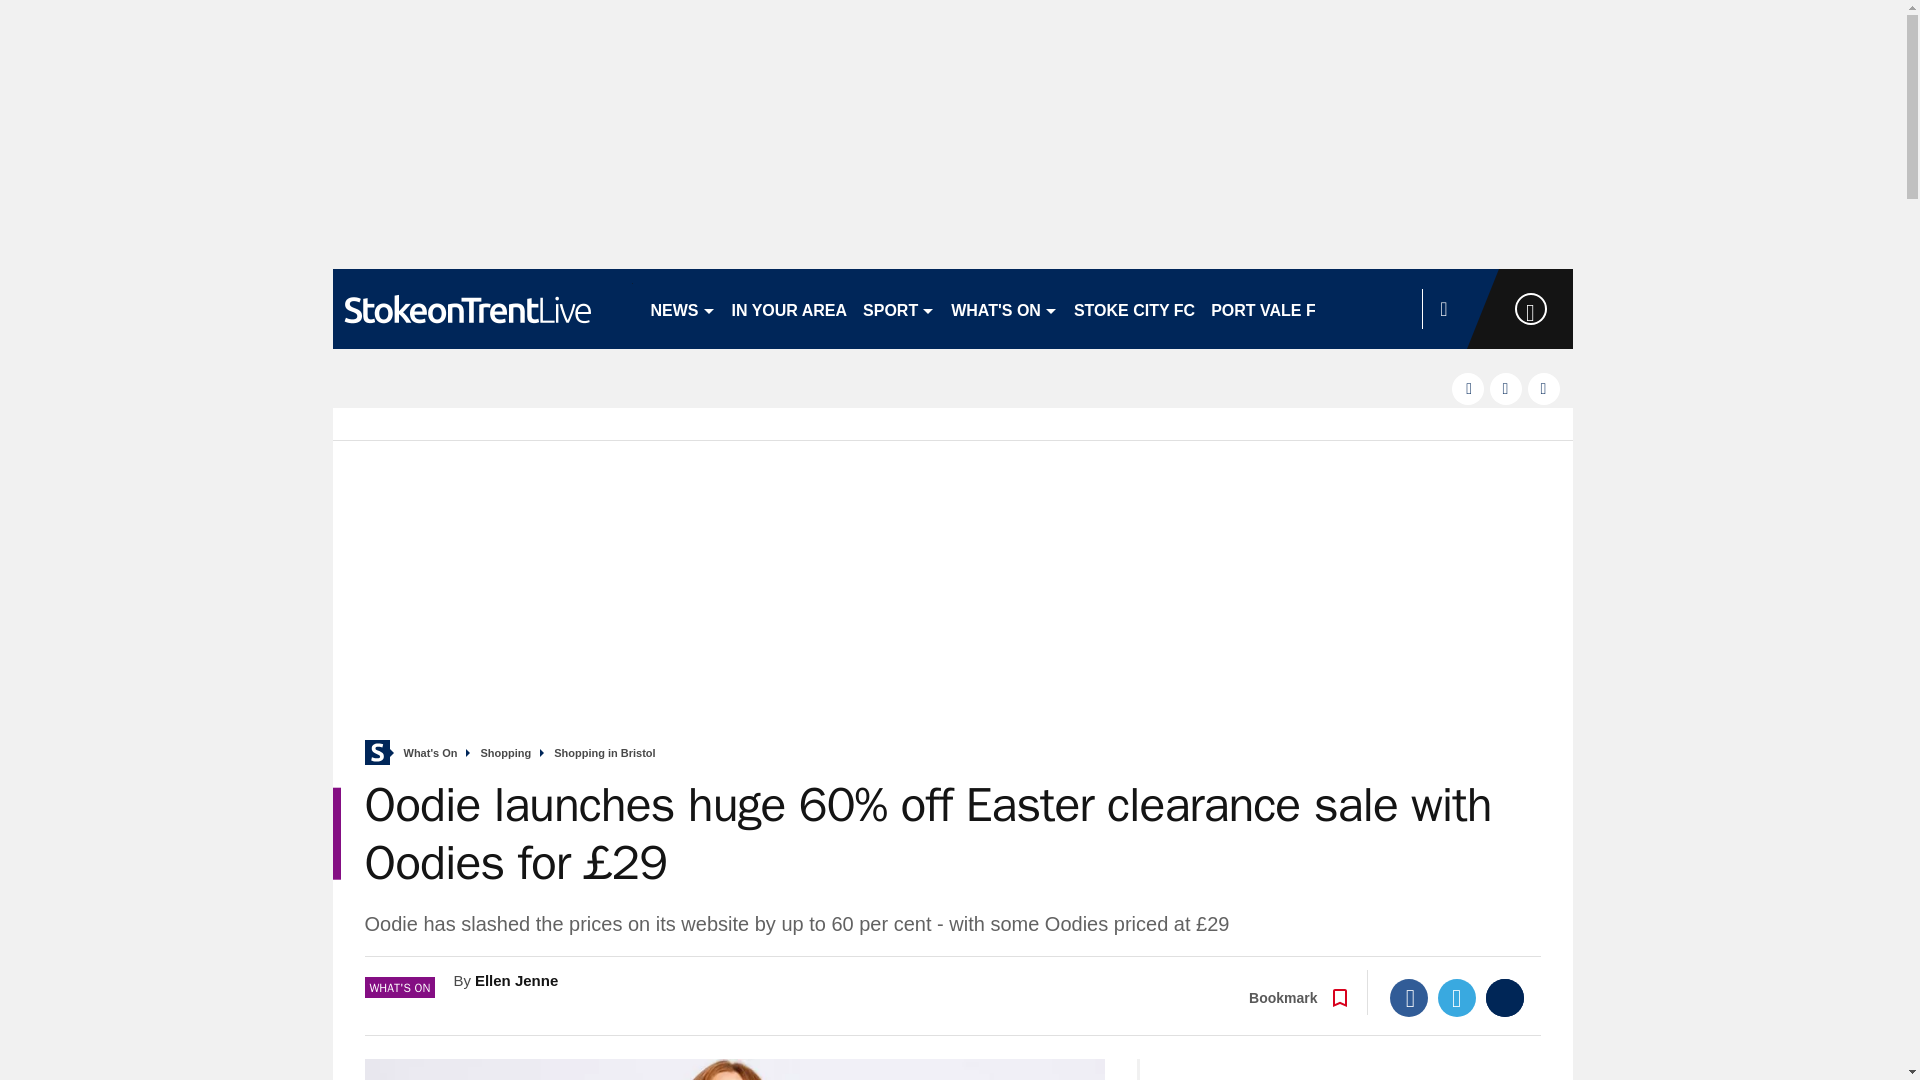 This screenshot has width=1920, height=1080. Describe the element at coordinates (682, 308) in the screenshot. I see `NEWS` at that location.